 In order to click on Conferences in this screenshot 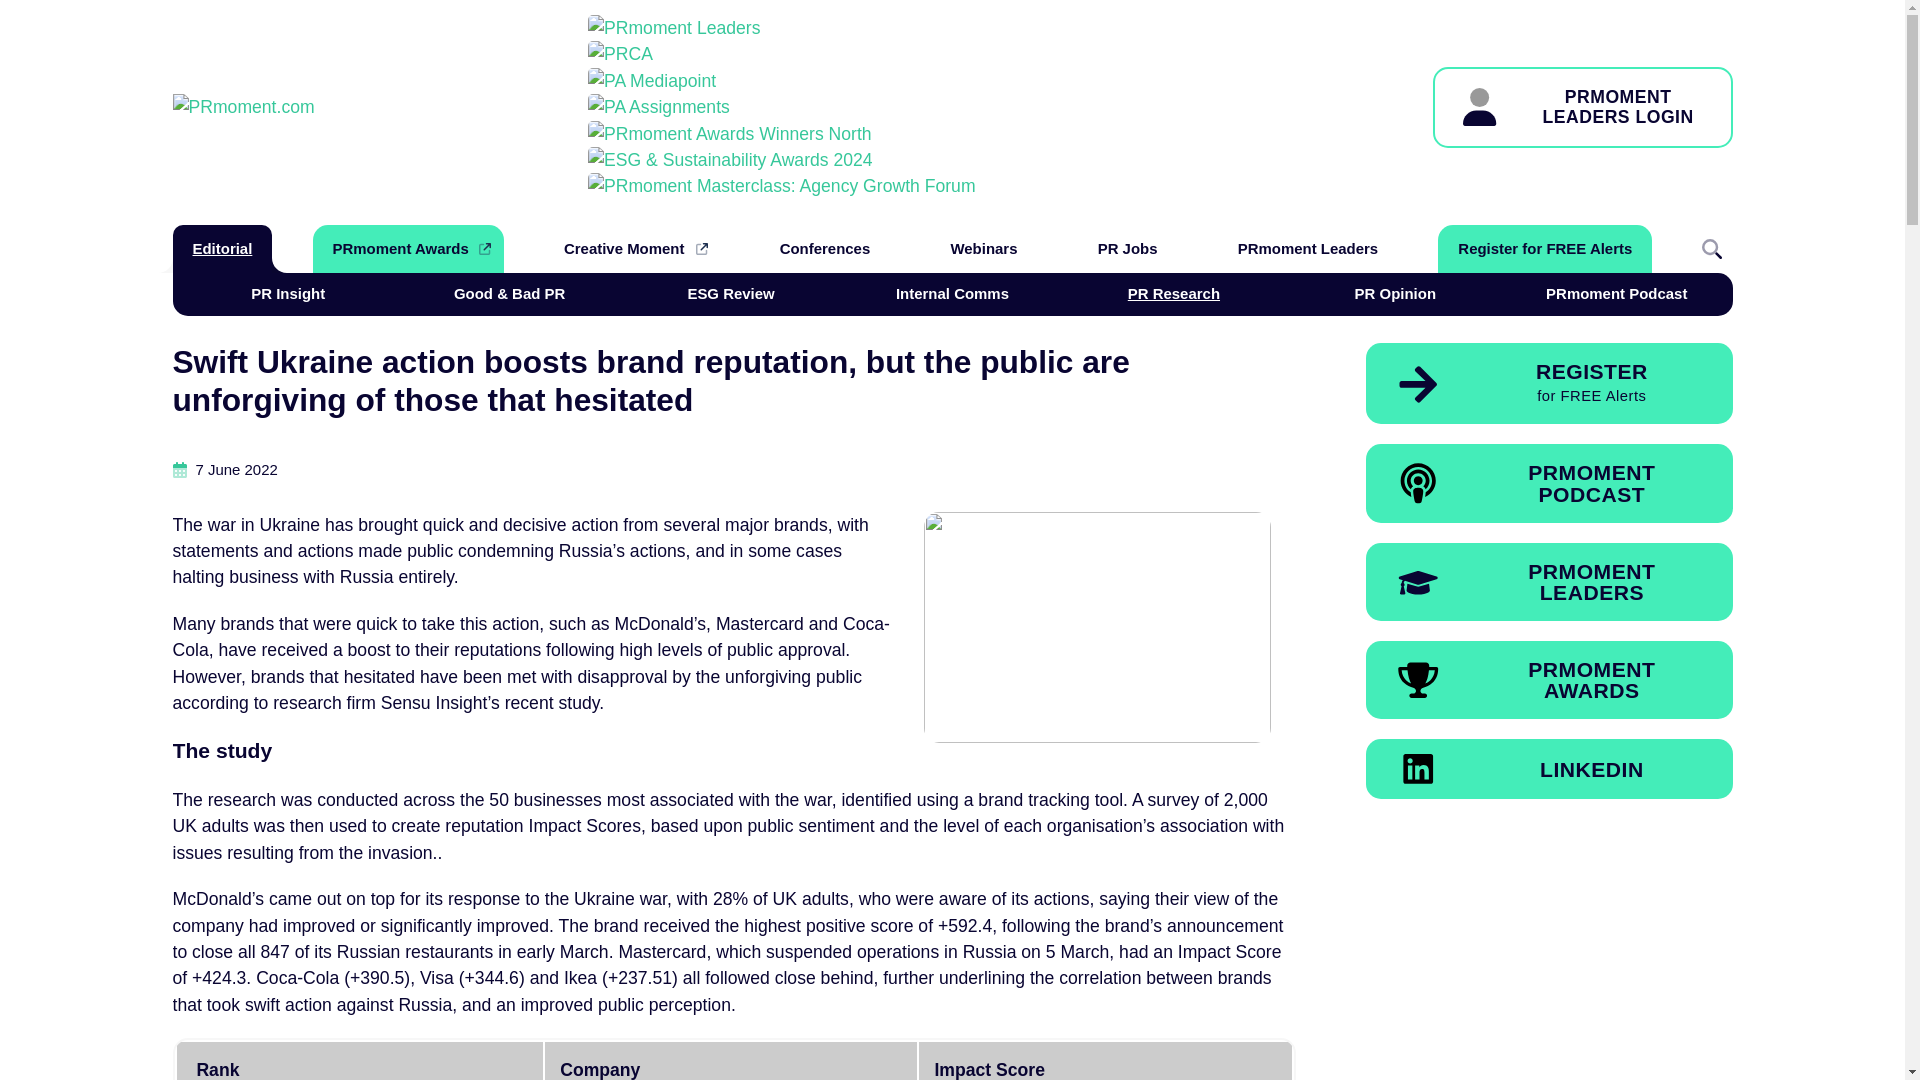, I will do `click(825, 248)`.